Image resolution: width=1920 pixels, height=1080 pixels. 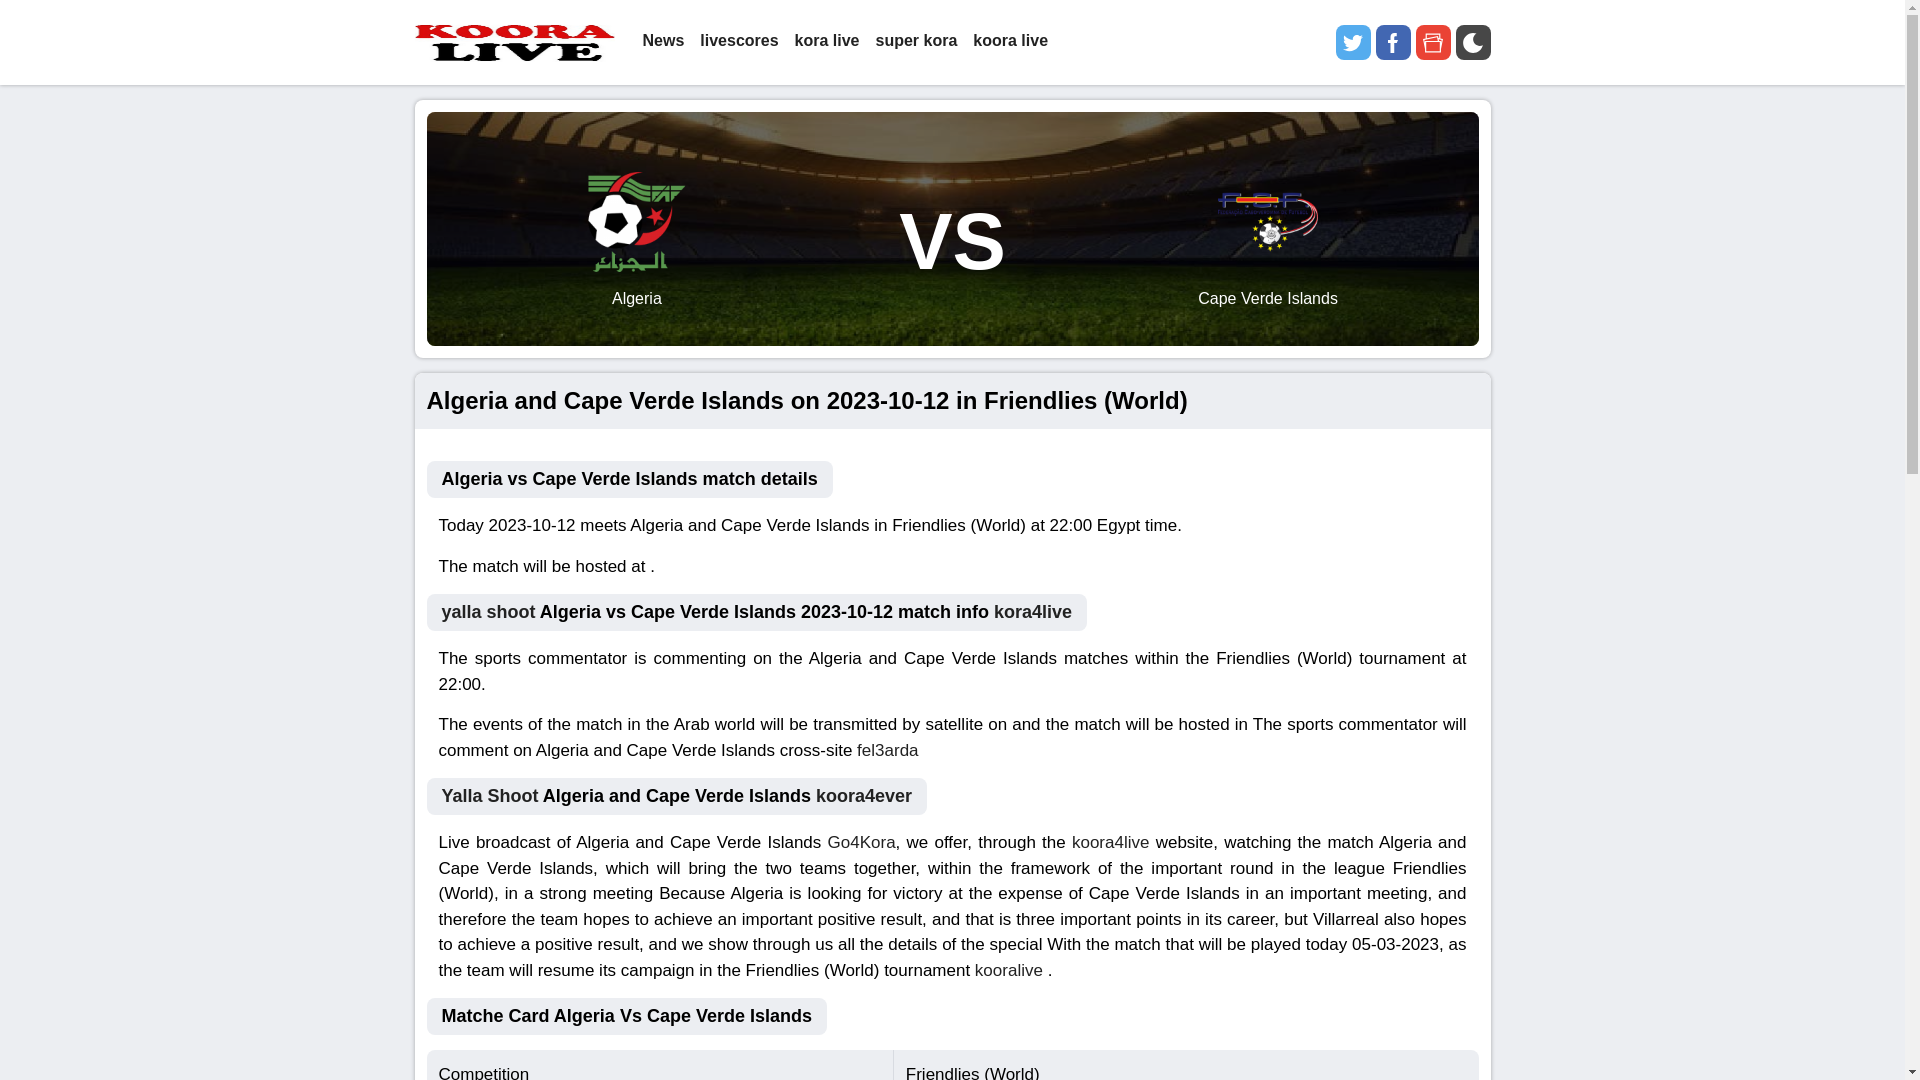 What do you see at coordinates (488, 612) in the screenshot?
I see `yalla shoot` at bounding box center [488, 612].